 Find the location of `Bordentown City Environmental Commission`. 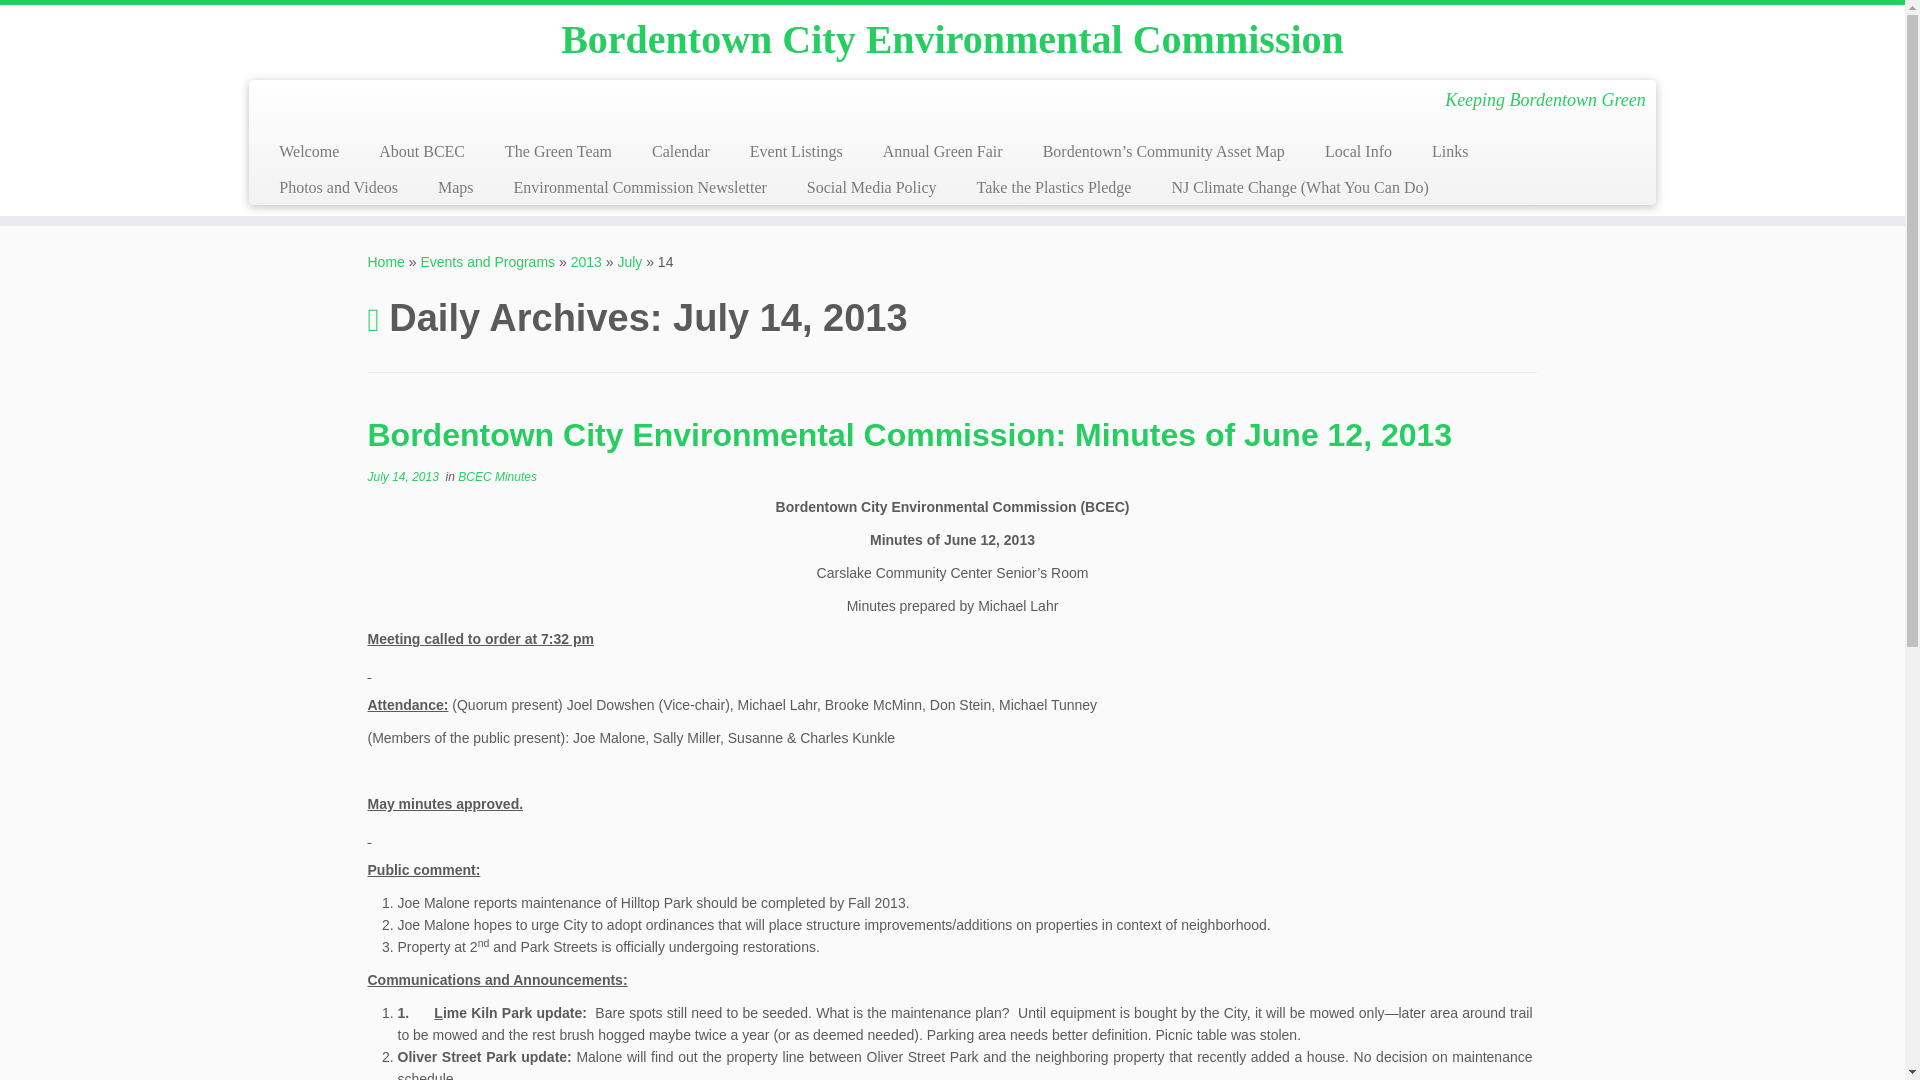

Bordentown City Environmental Commission is located at coordinates (386, 262).